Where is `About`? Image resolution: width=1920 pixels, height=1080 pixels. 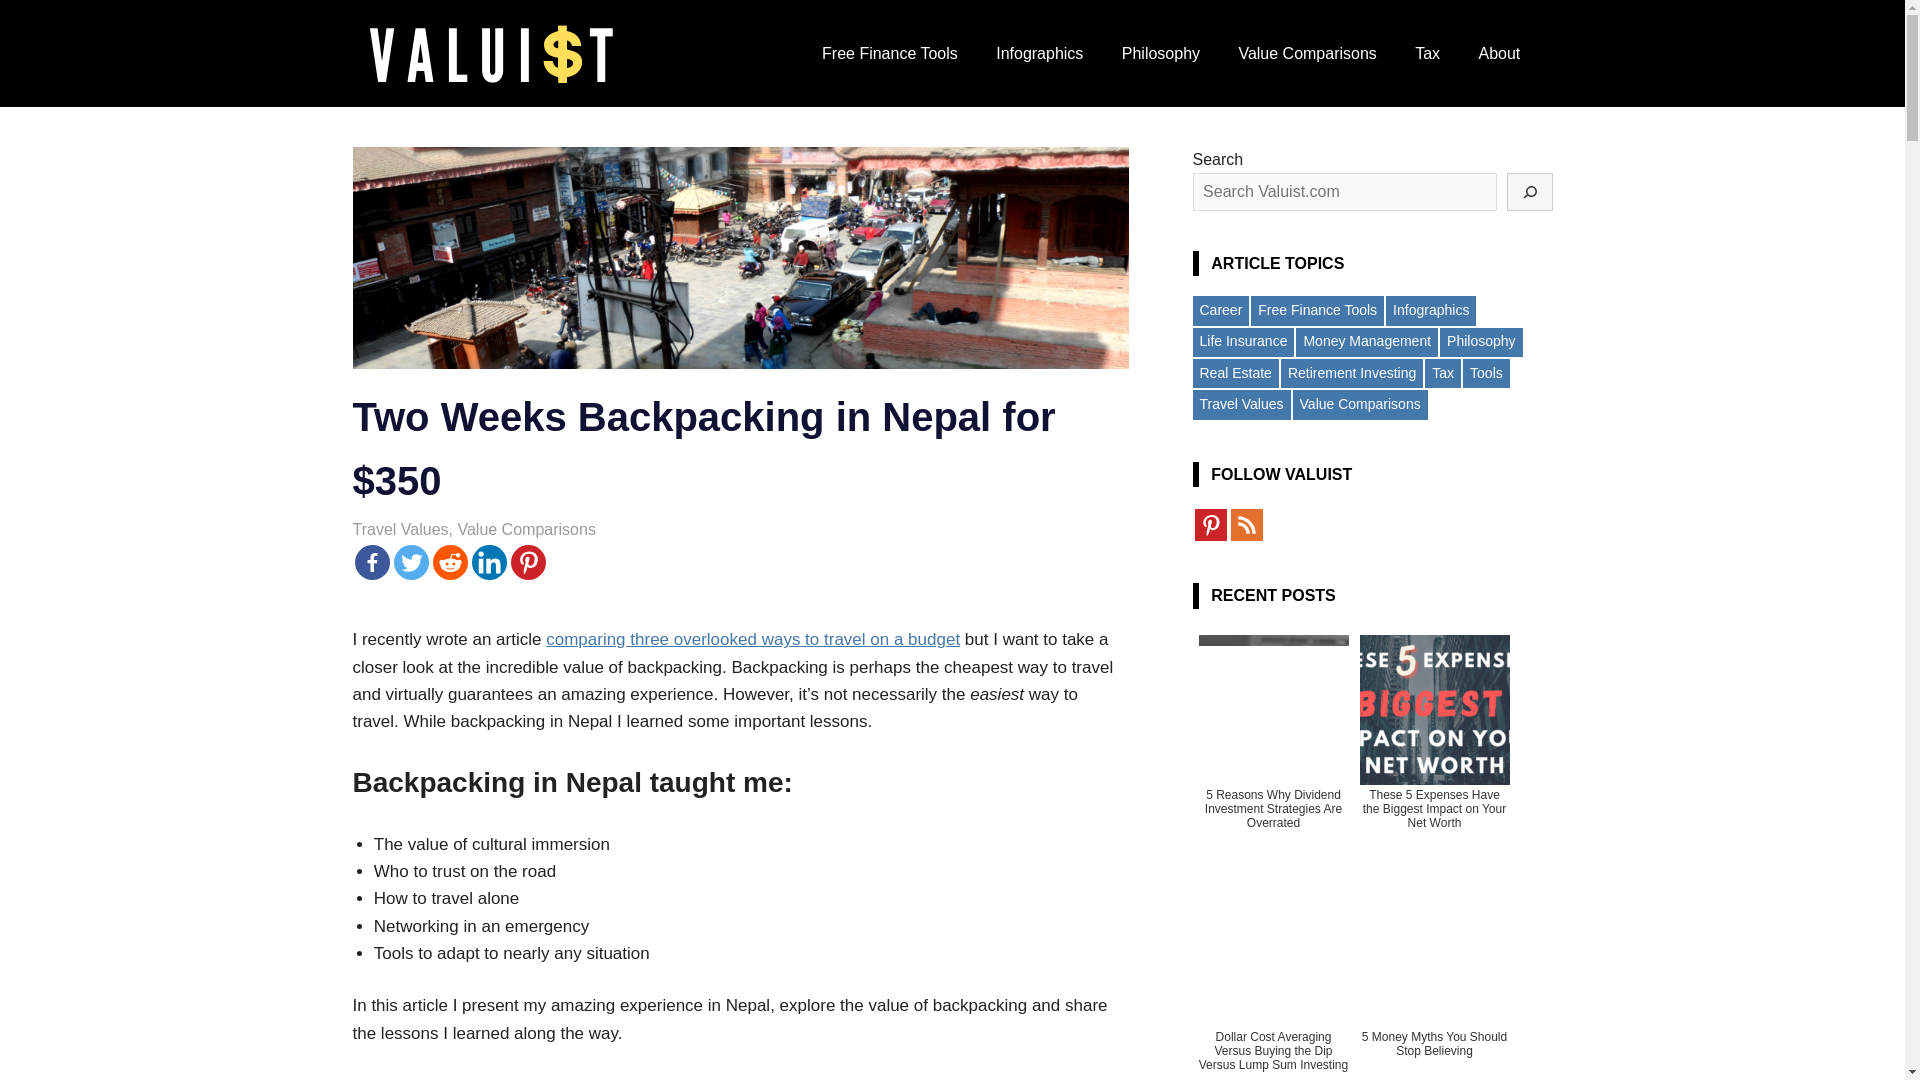
About is located at coordinates (1505, 54).